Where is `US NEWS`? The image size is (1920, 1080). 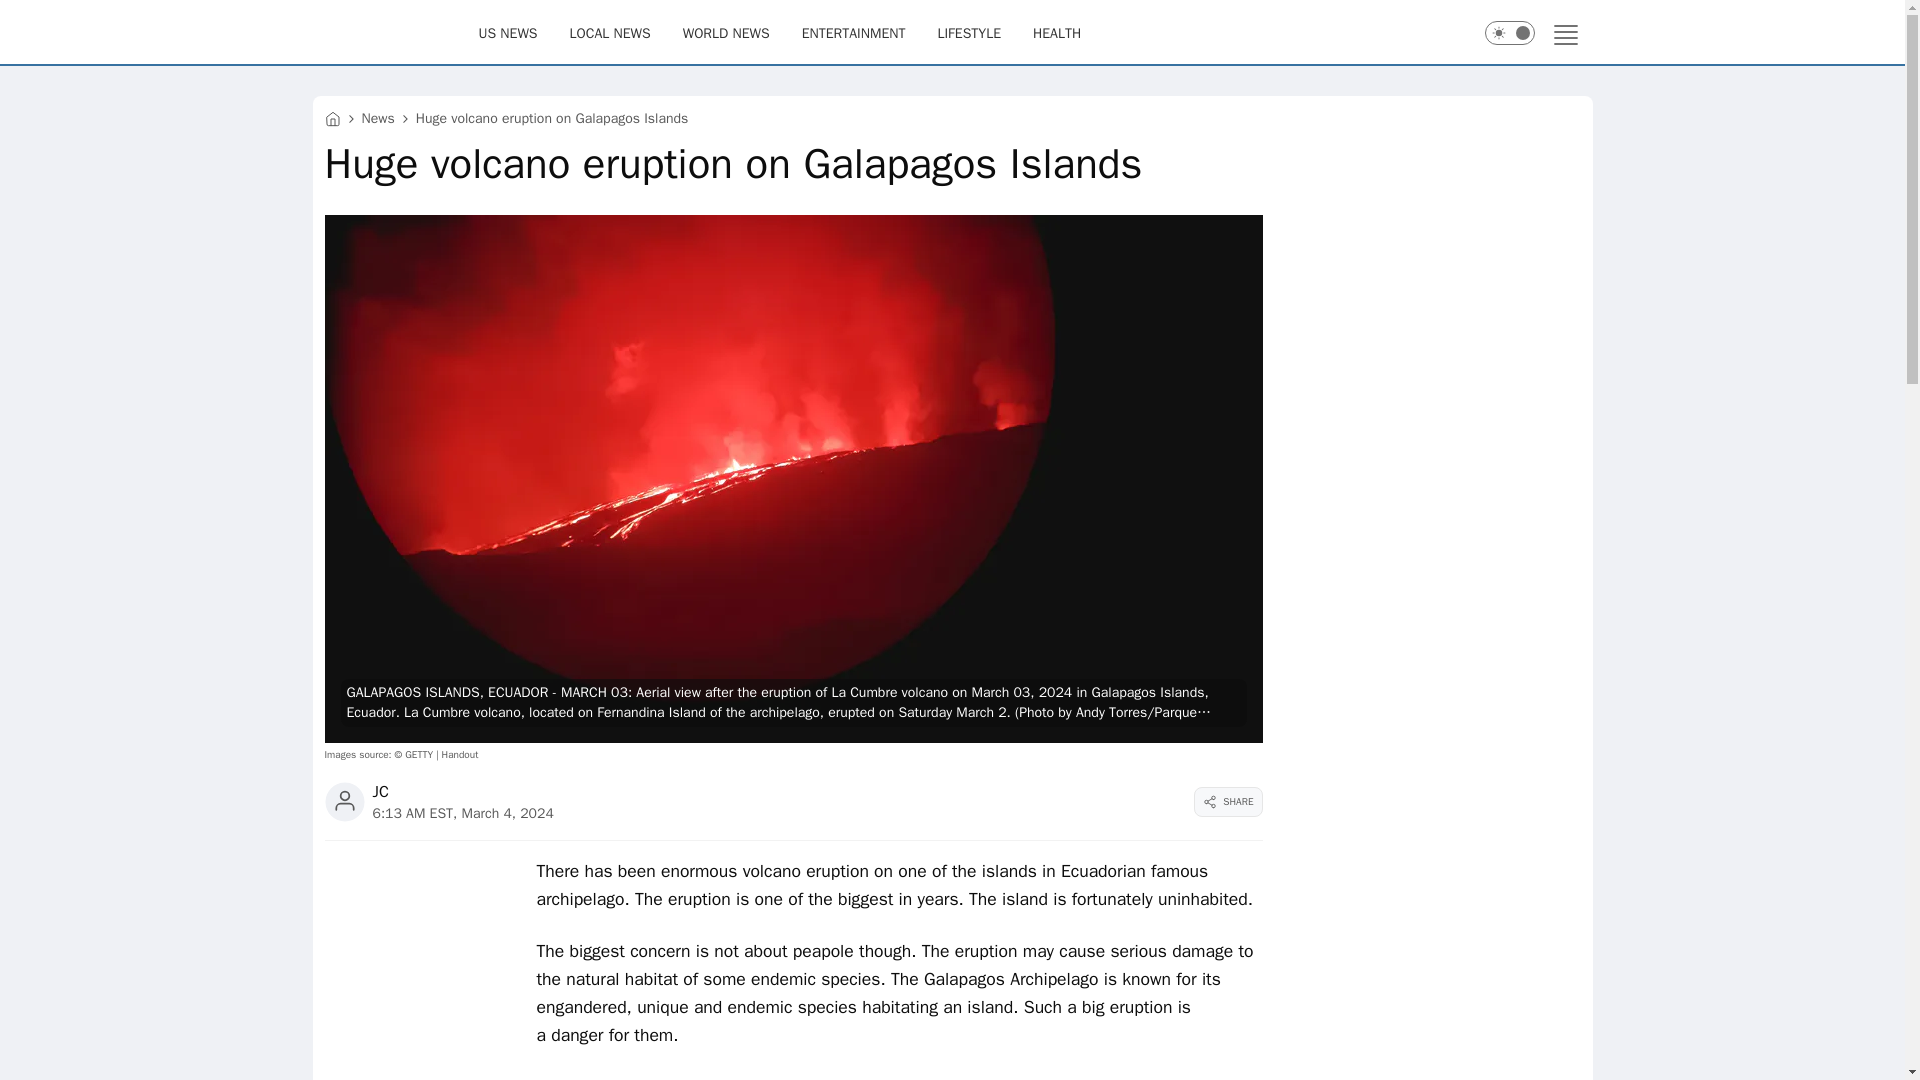
US NEWS is located at coordinates (508, 32).